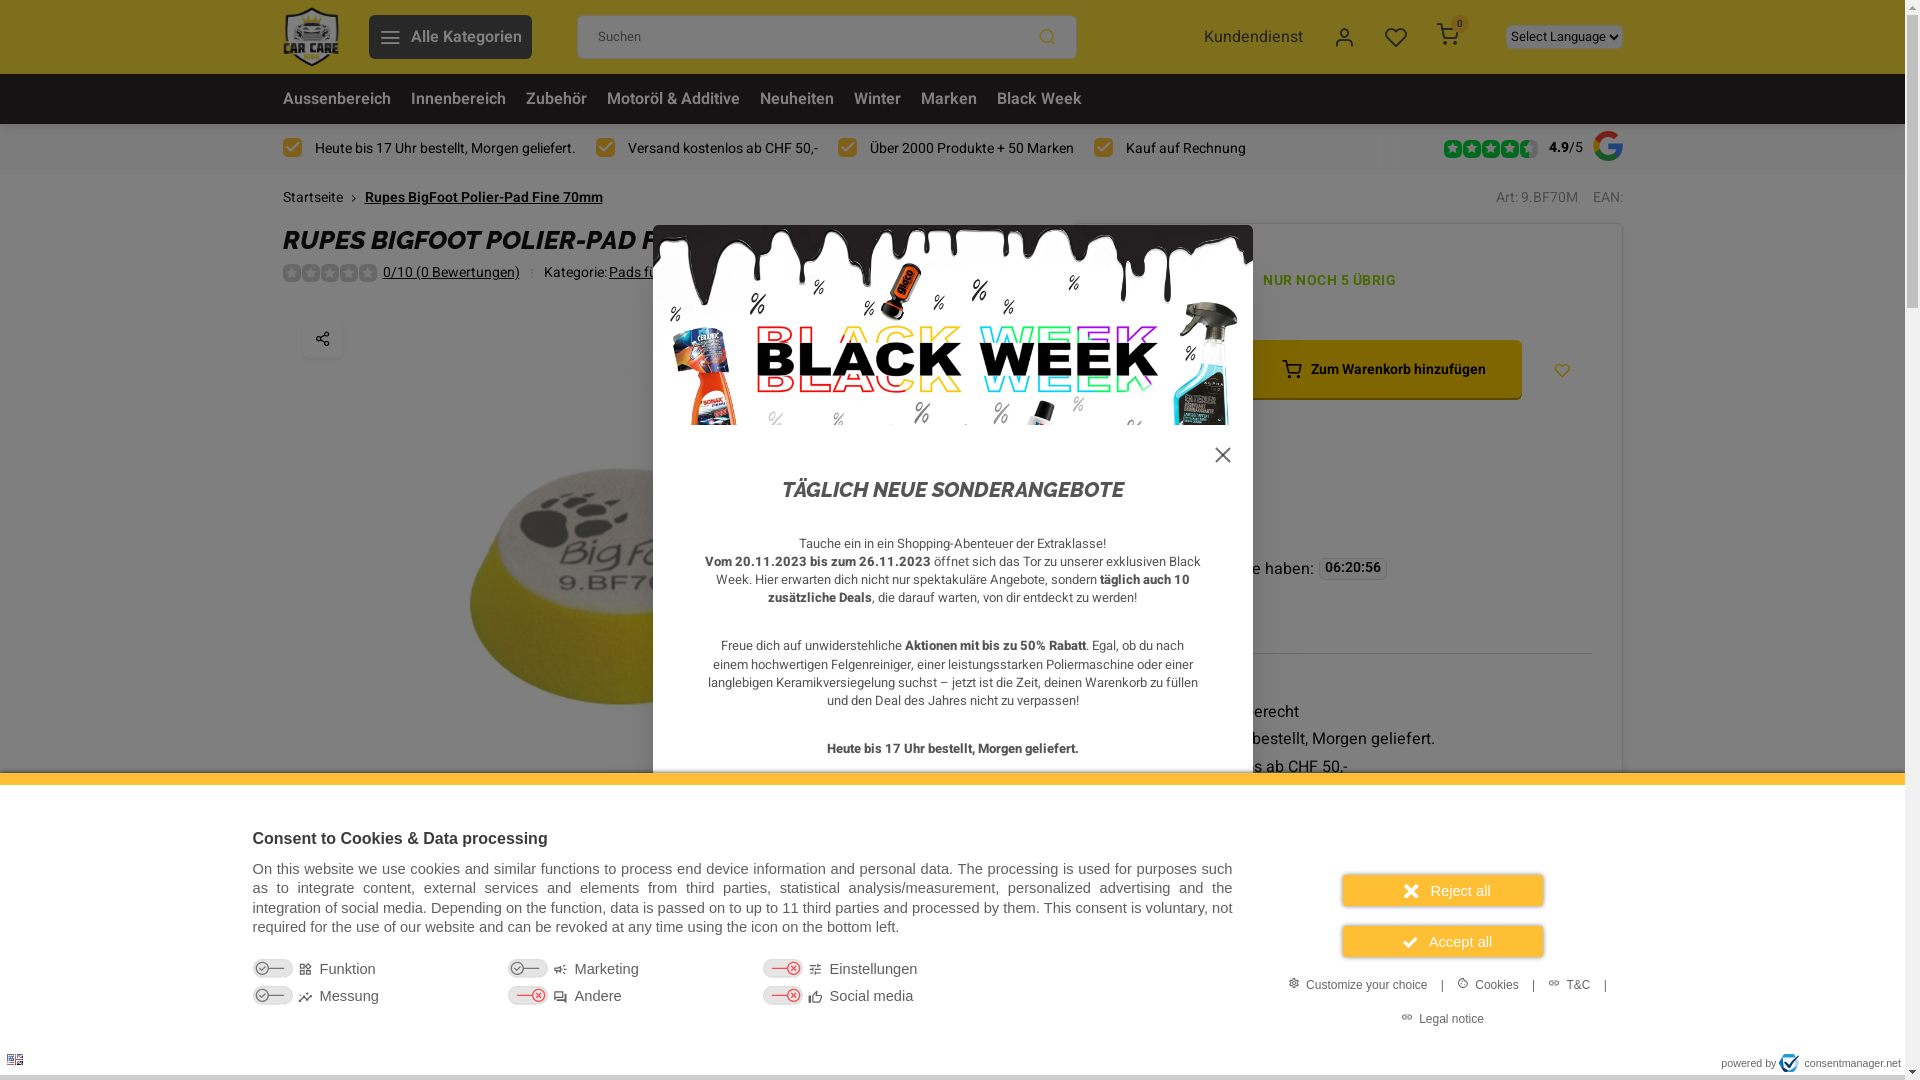  I want to click on Car Care King, so click(310, 37).